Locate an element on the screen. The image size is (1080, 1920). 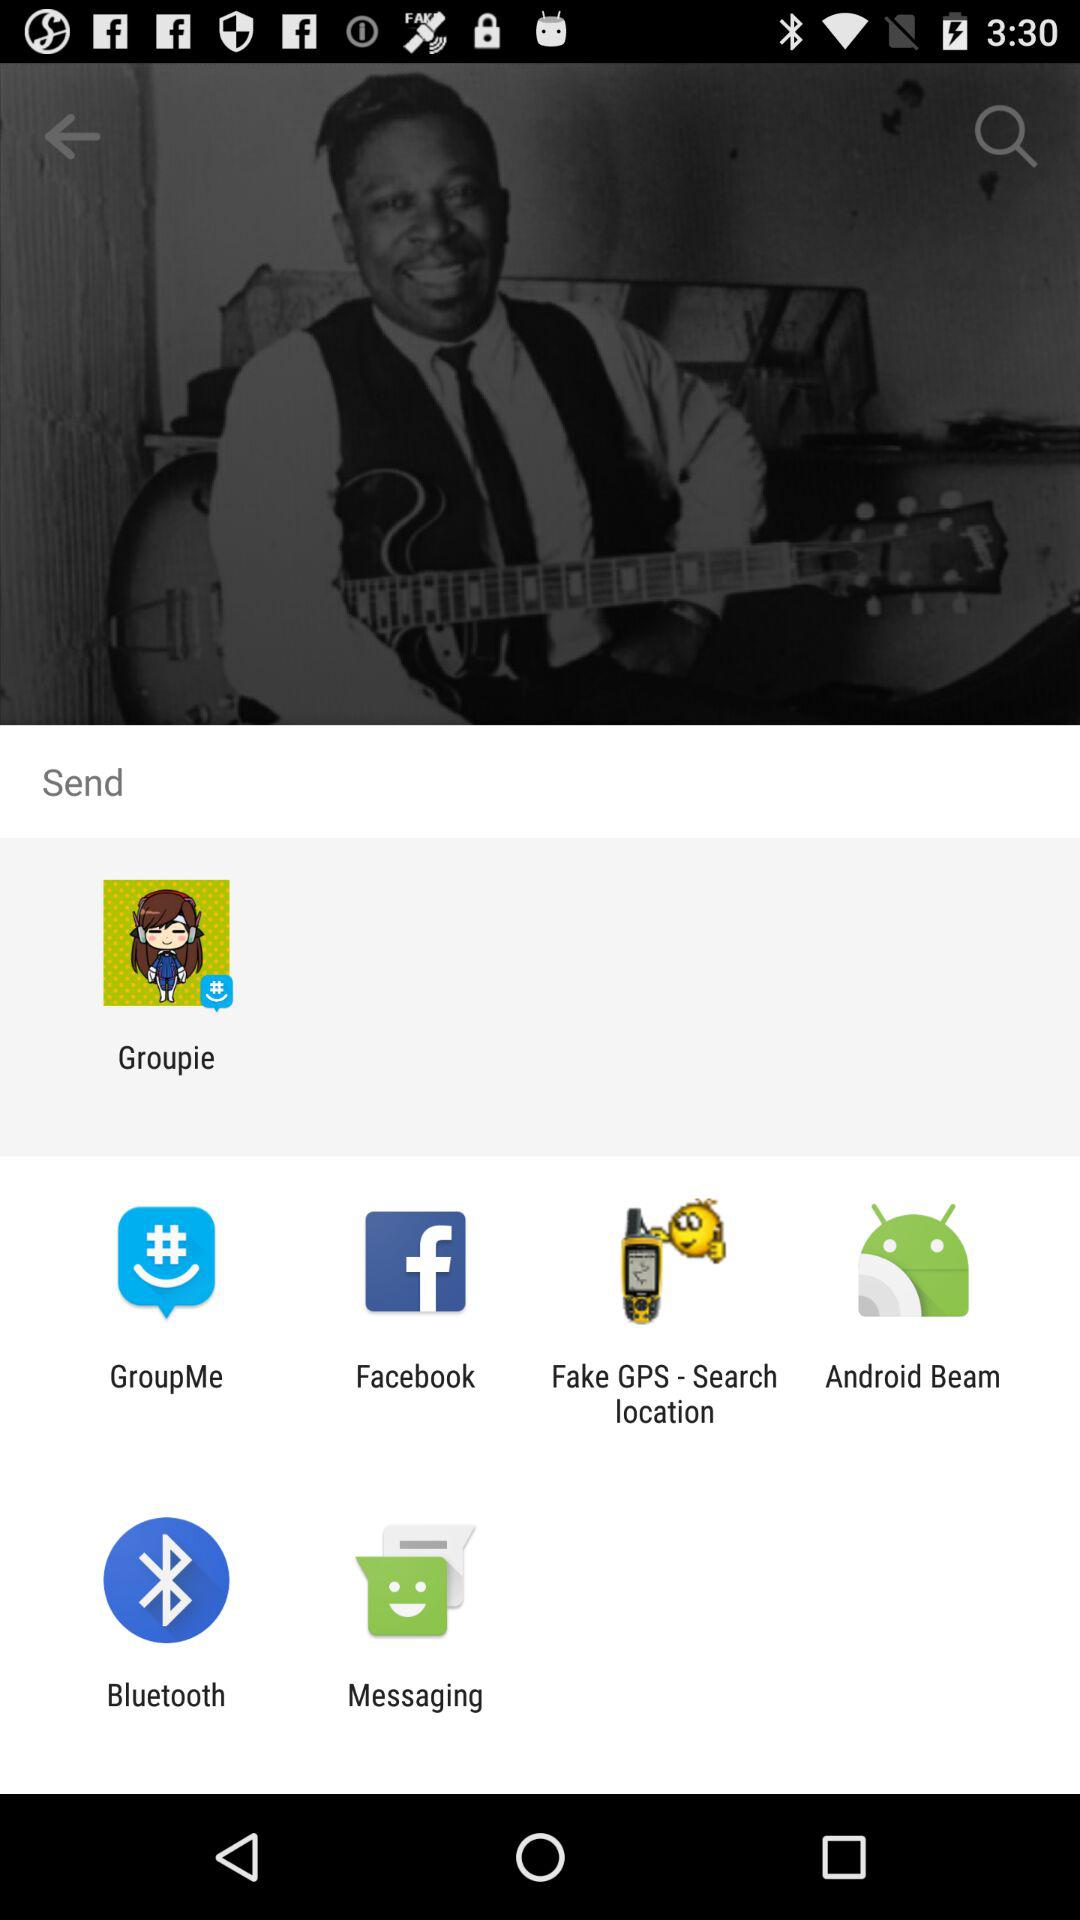
click icon next to the bluetooth app is located at coordinates (415, 1712).